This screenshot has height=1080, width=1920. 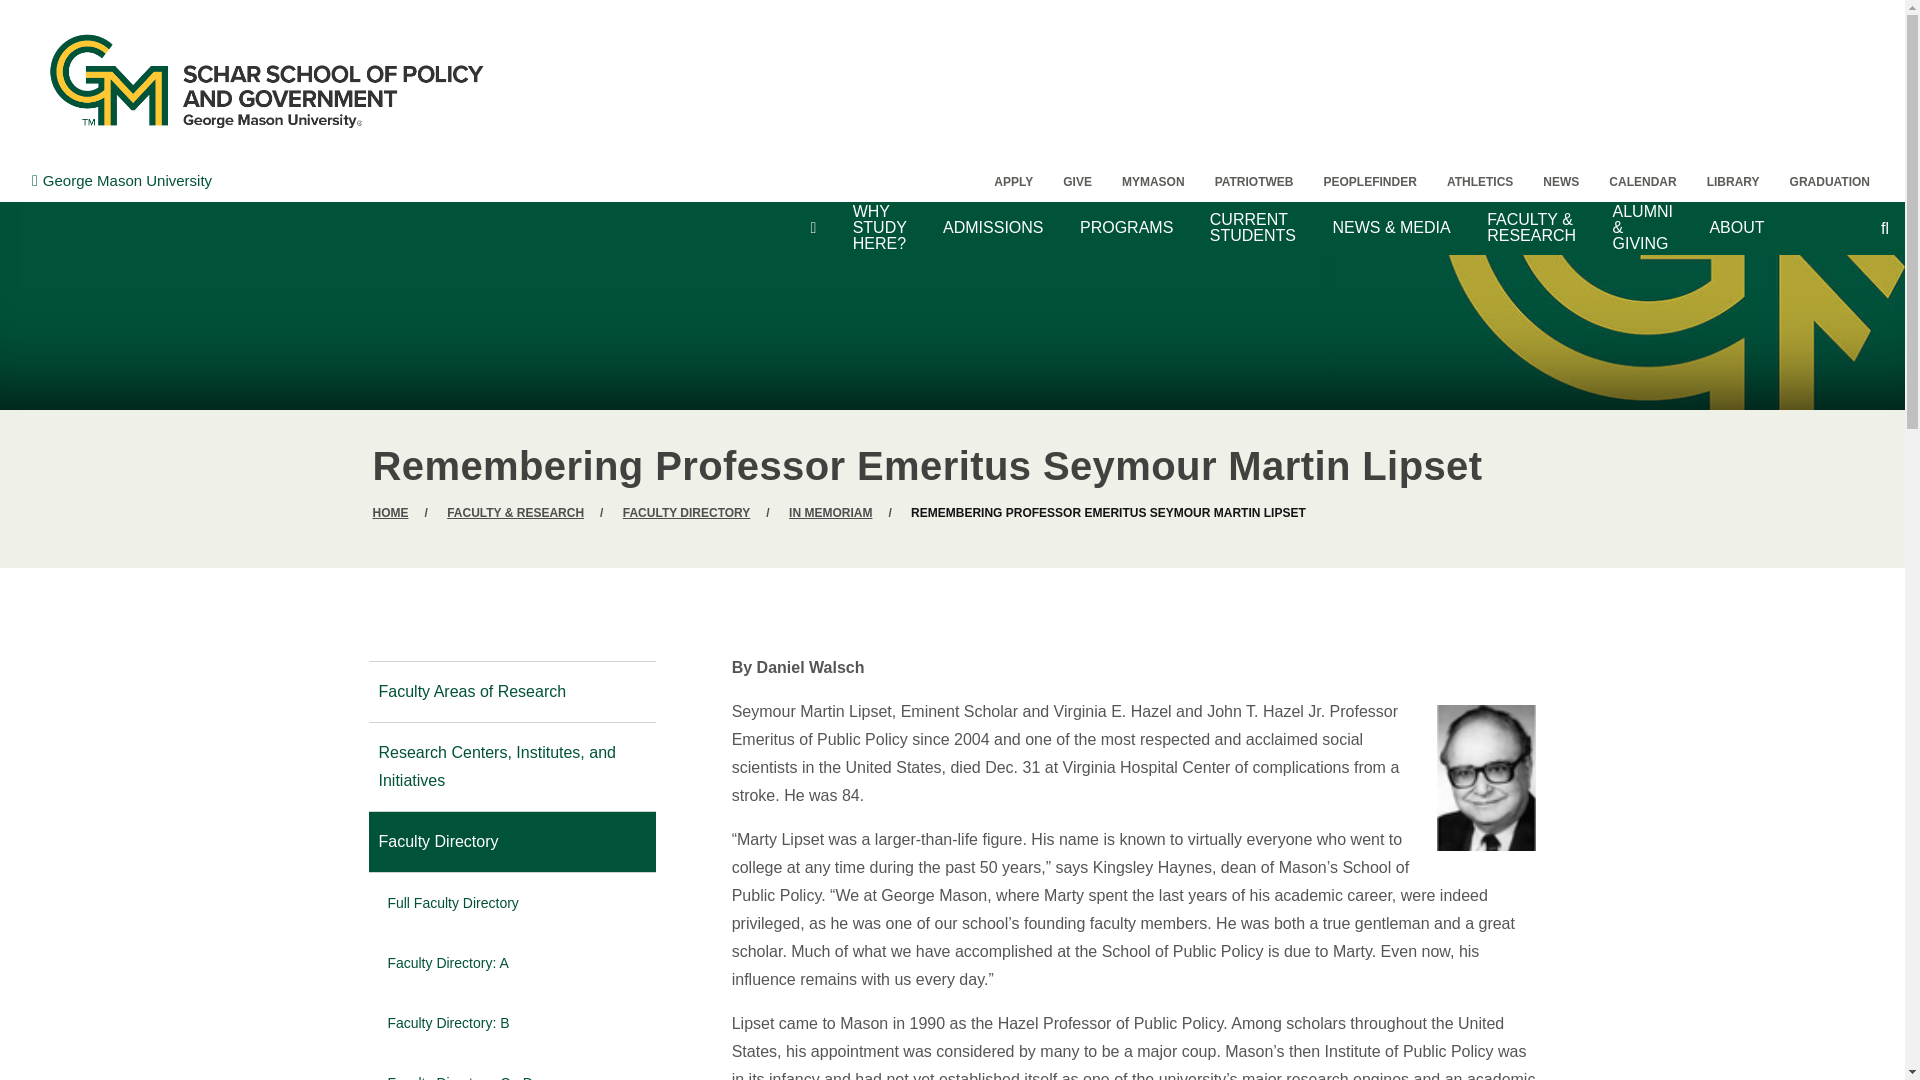 What do you see at coordinates (1846, 216) in the screenshot?
I see `SEARCH` at bounding box center [1846, 216].